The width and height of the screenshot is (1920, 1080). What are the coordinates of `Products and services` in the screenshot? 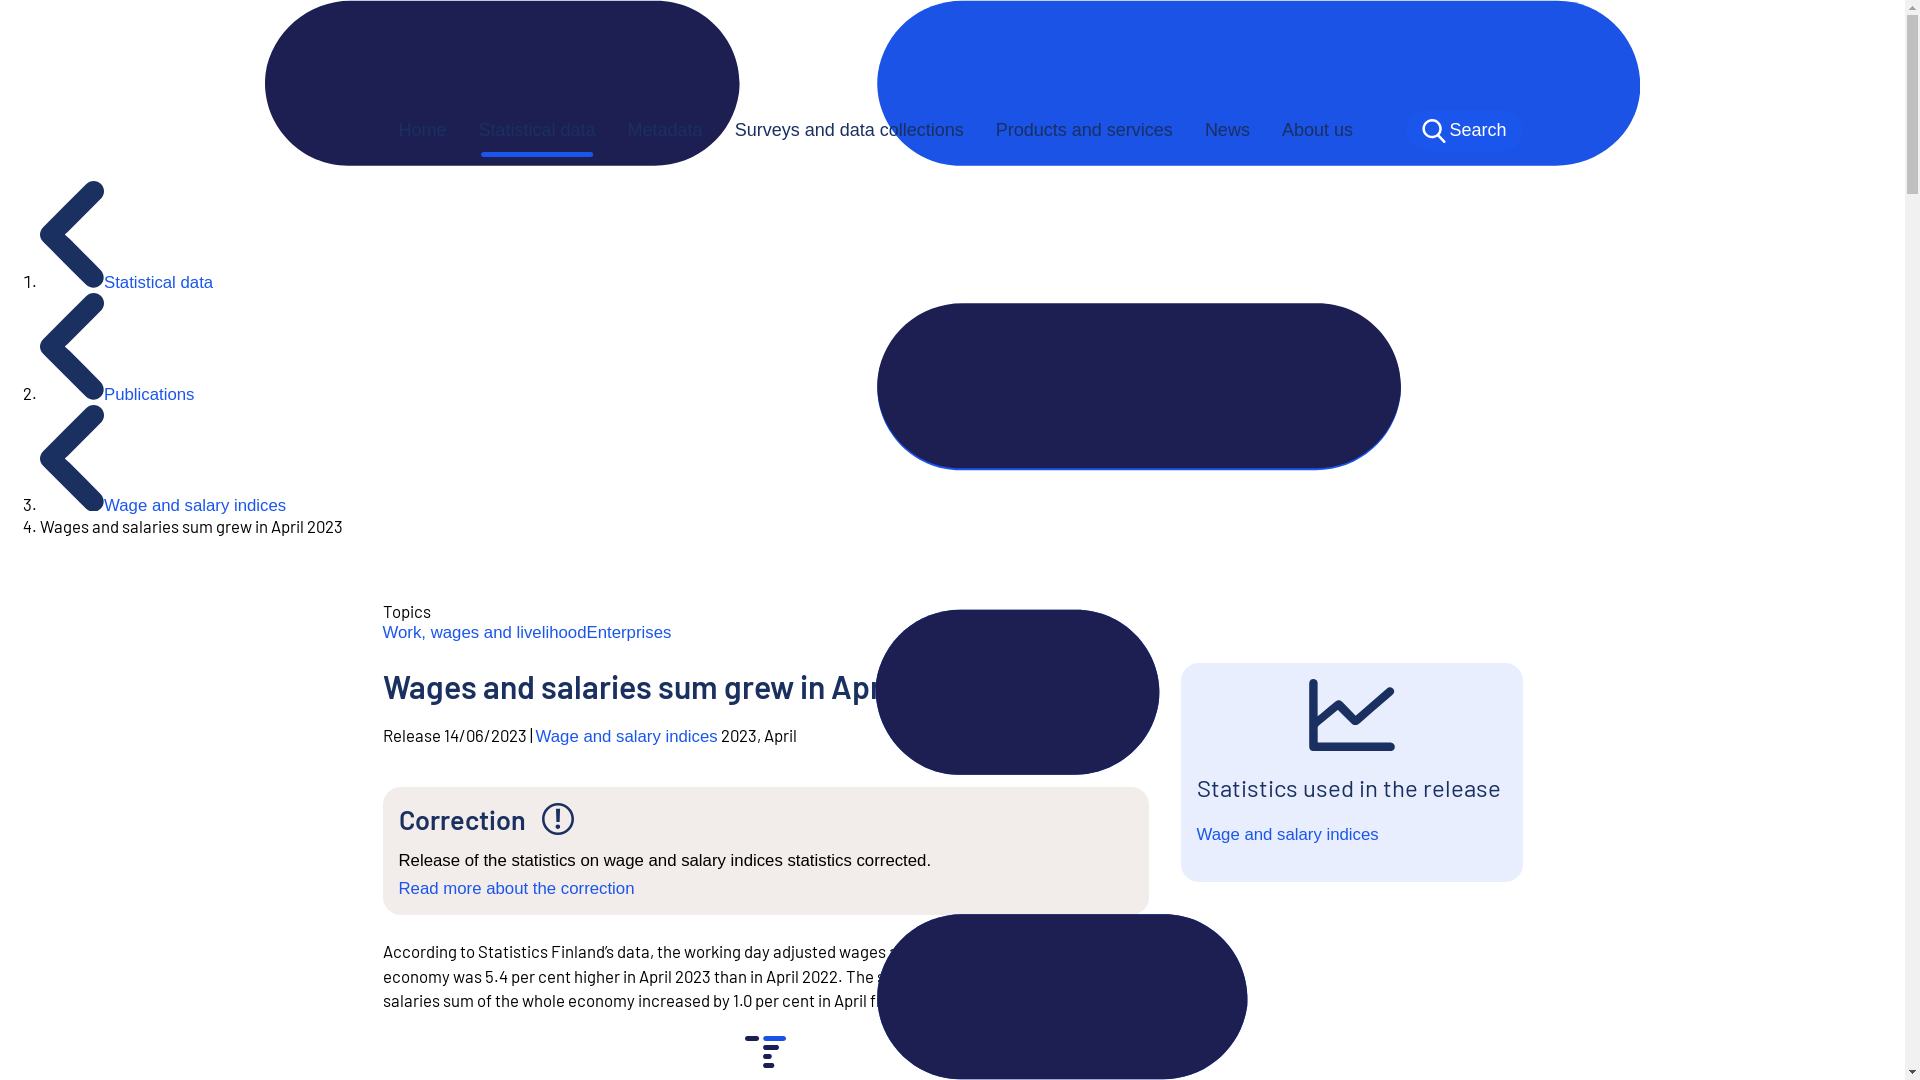 It's located at (1084, 130).